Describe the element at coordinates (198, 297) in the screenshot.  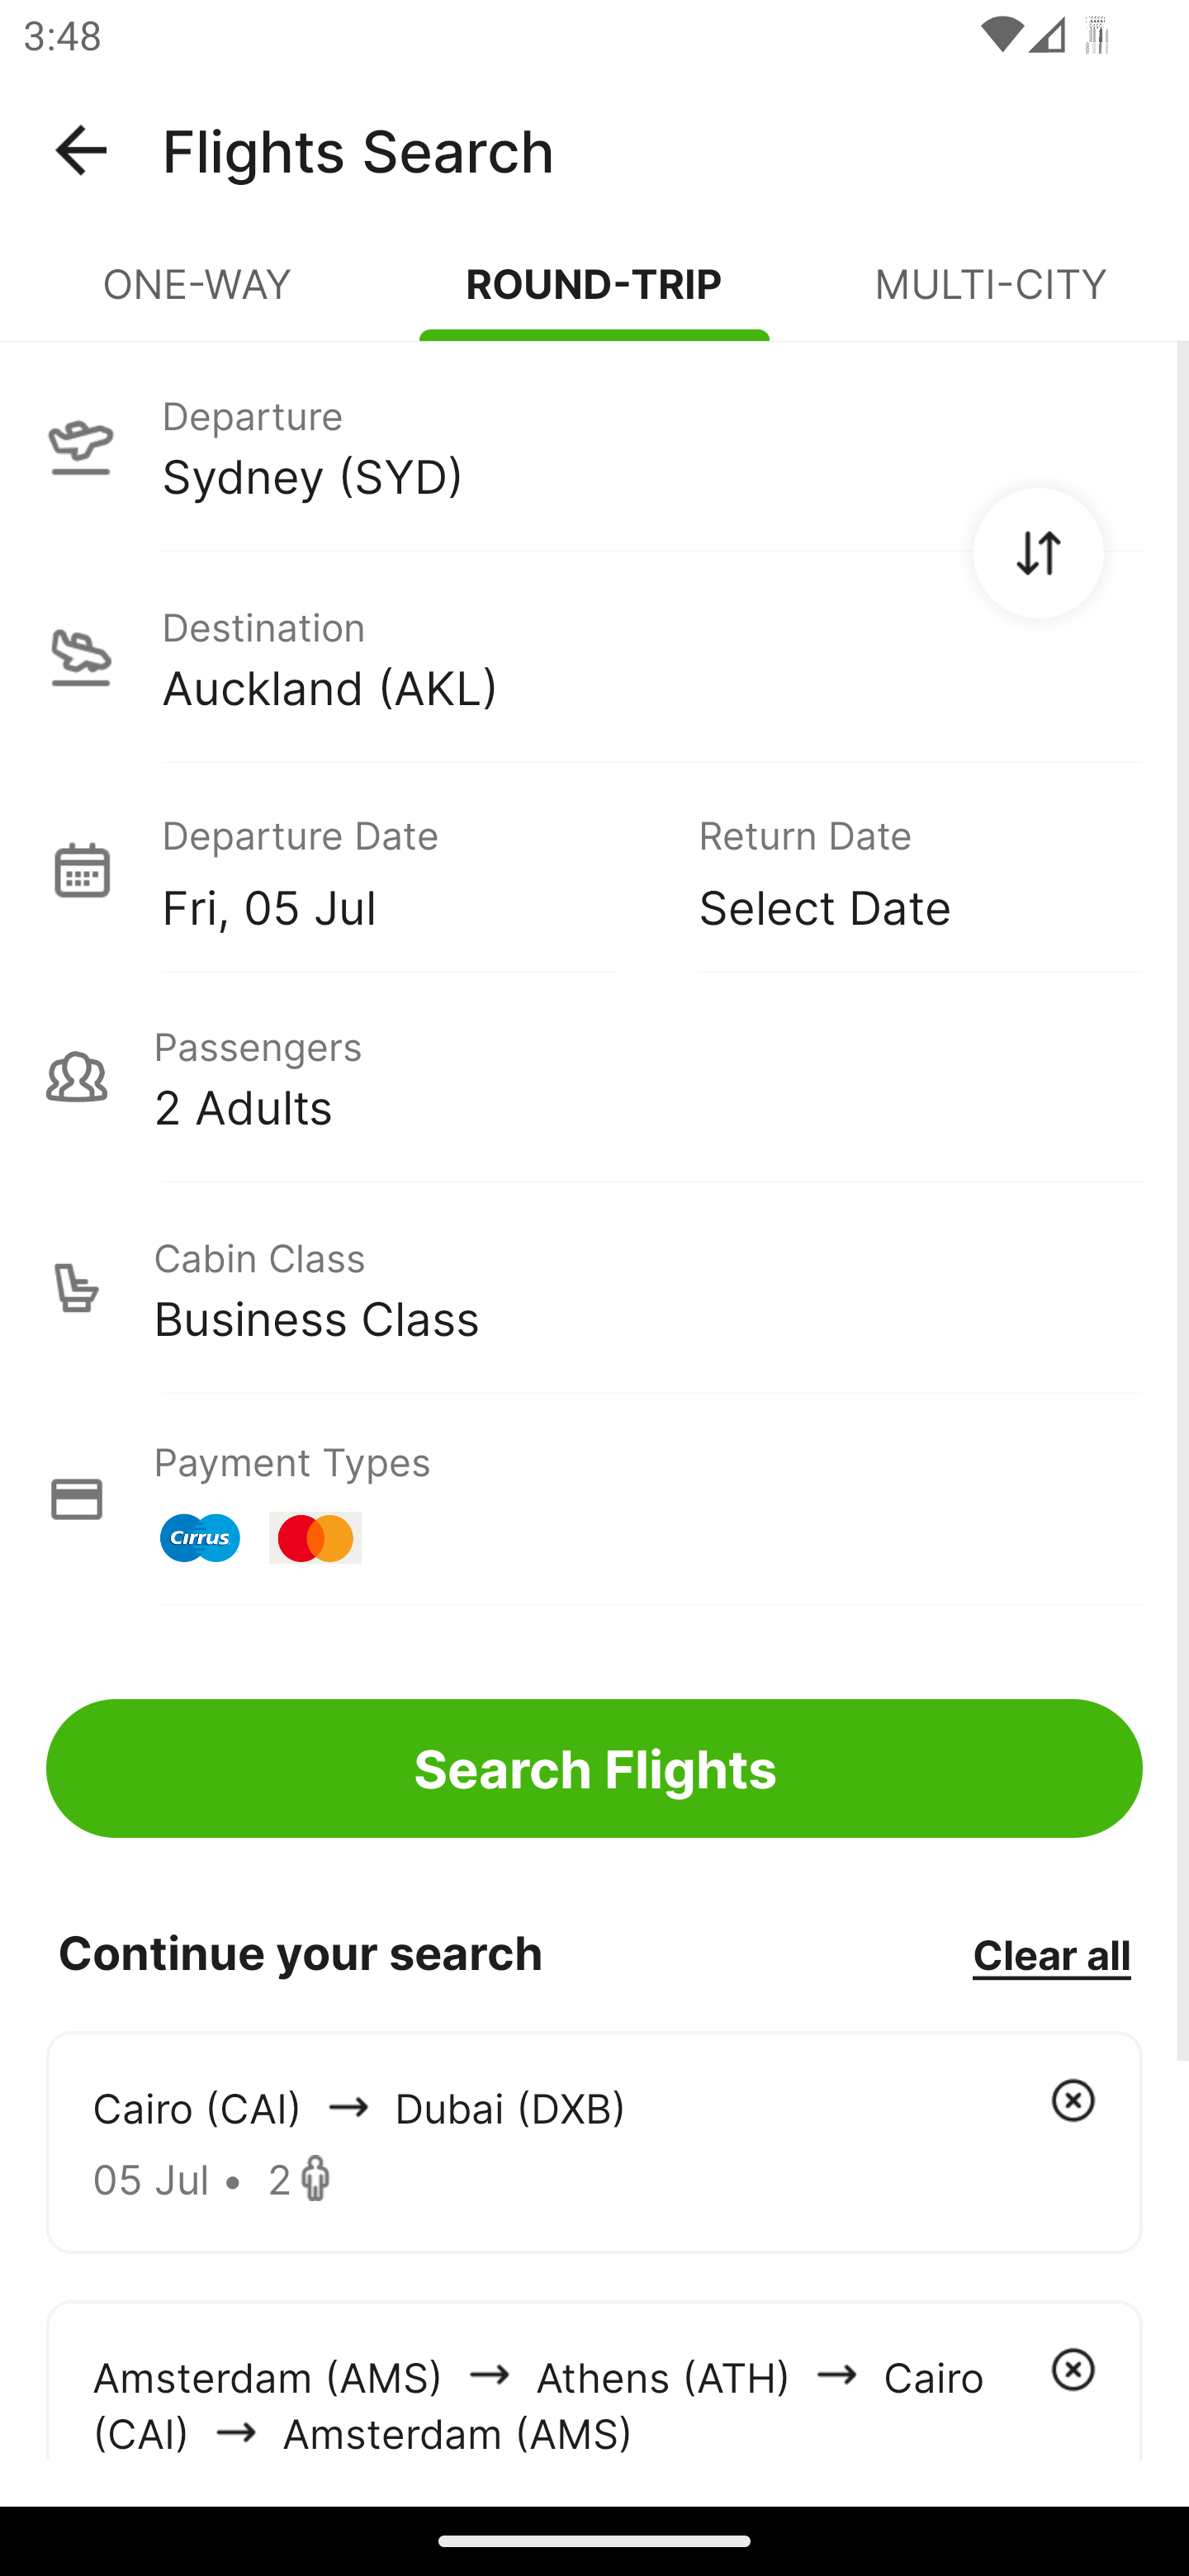
I see `ONE-WAY` at that location.